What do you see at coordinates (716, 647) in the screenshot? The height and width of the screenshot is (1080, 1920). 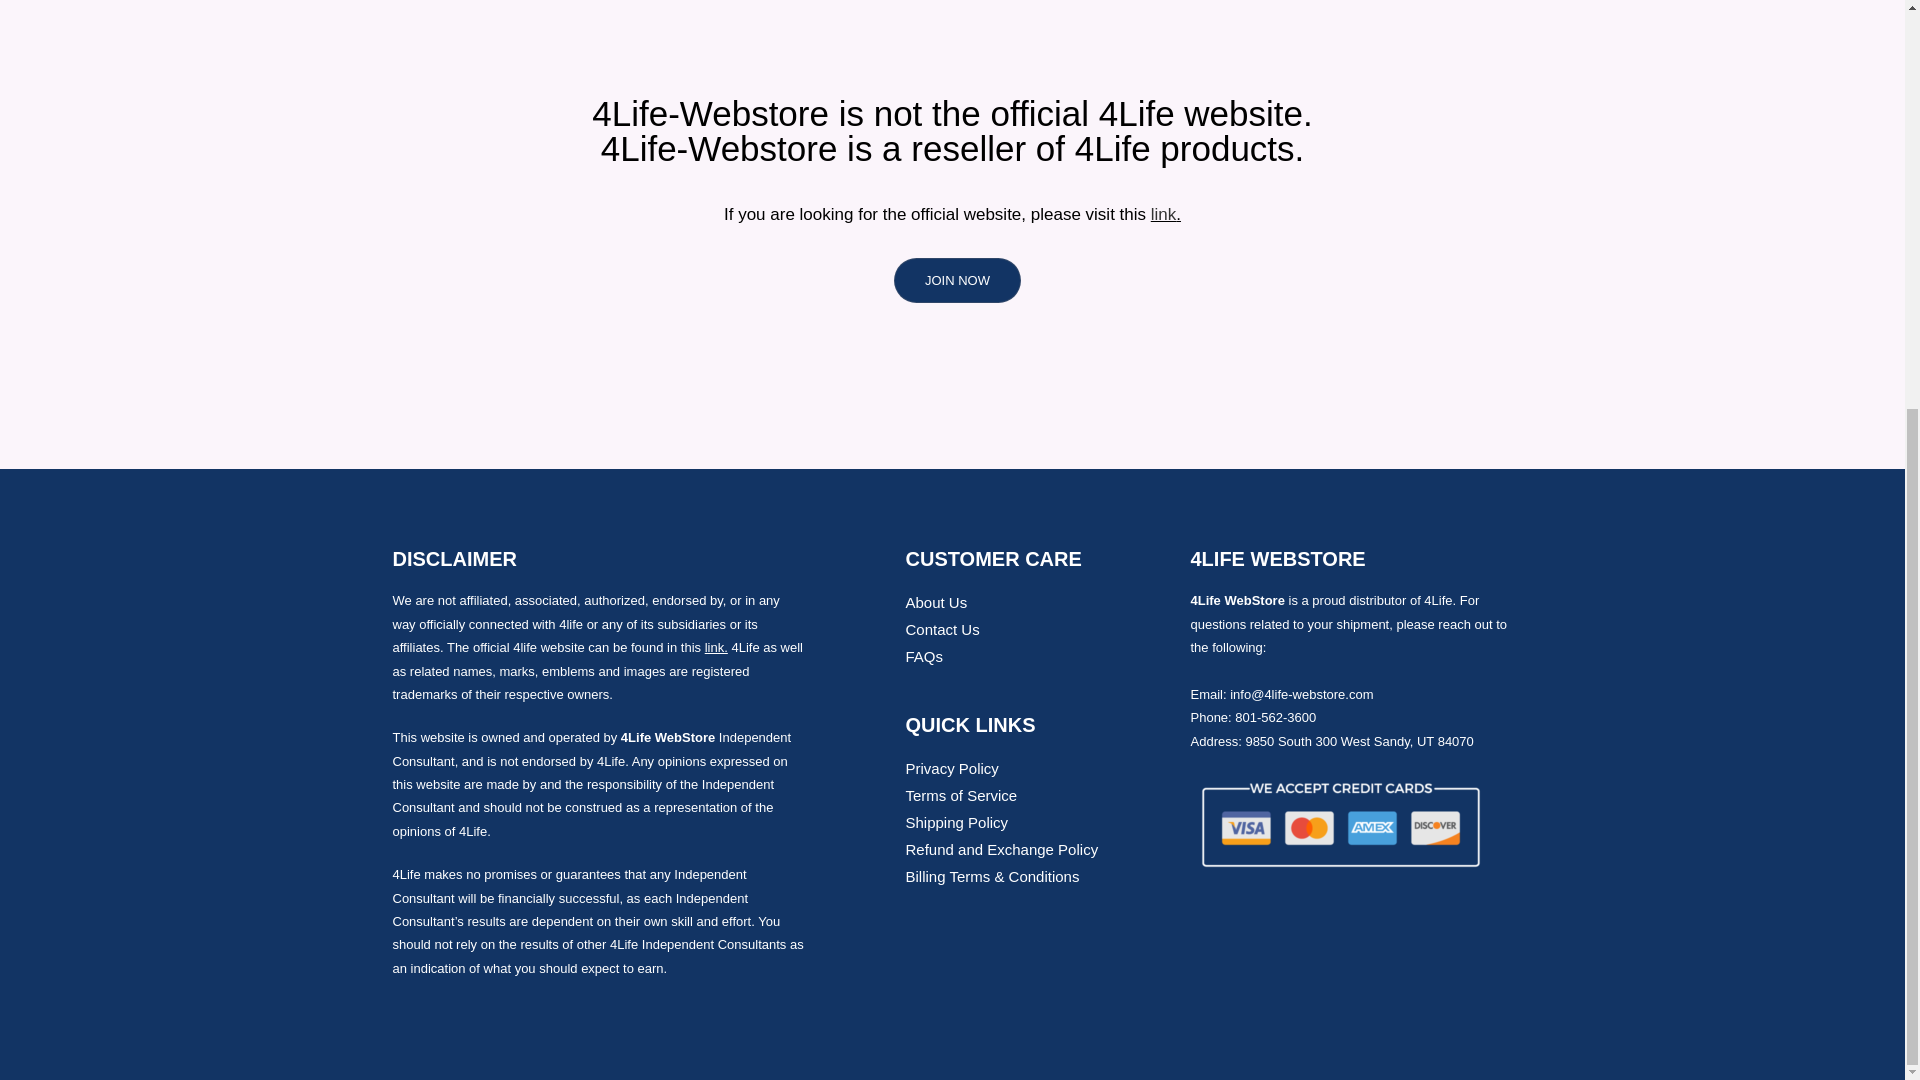 I see `link.` at bounding box center [716, 647].